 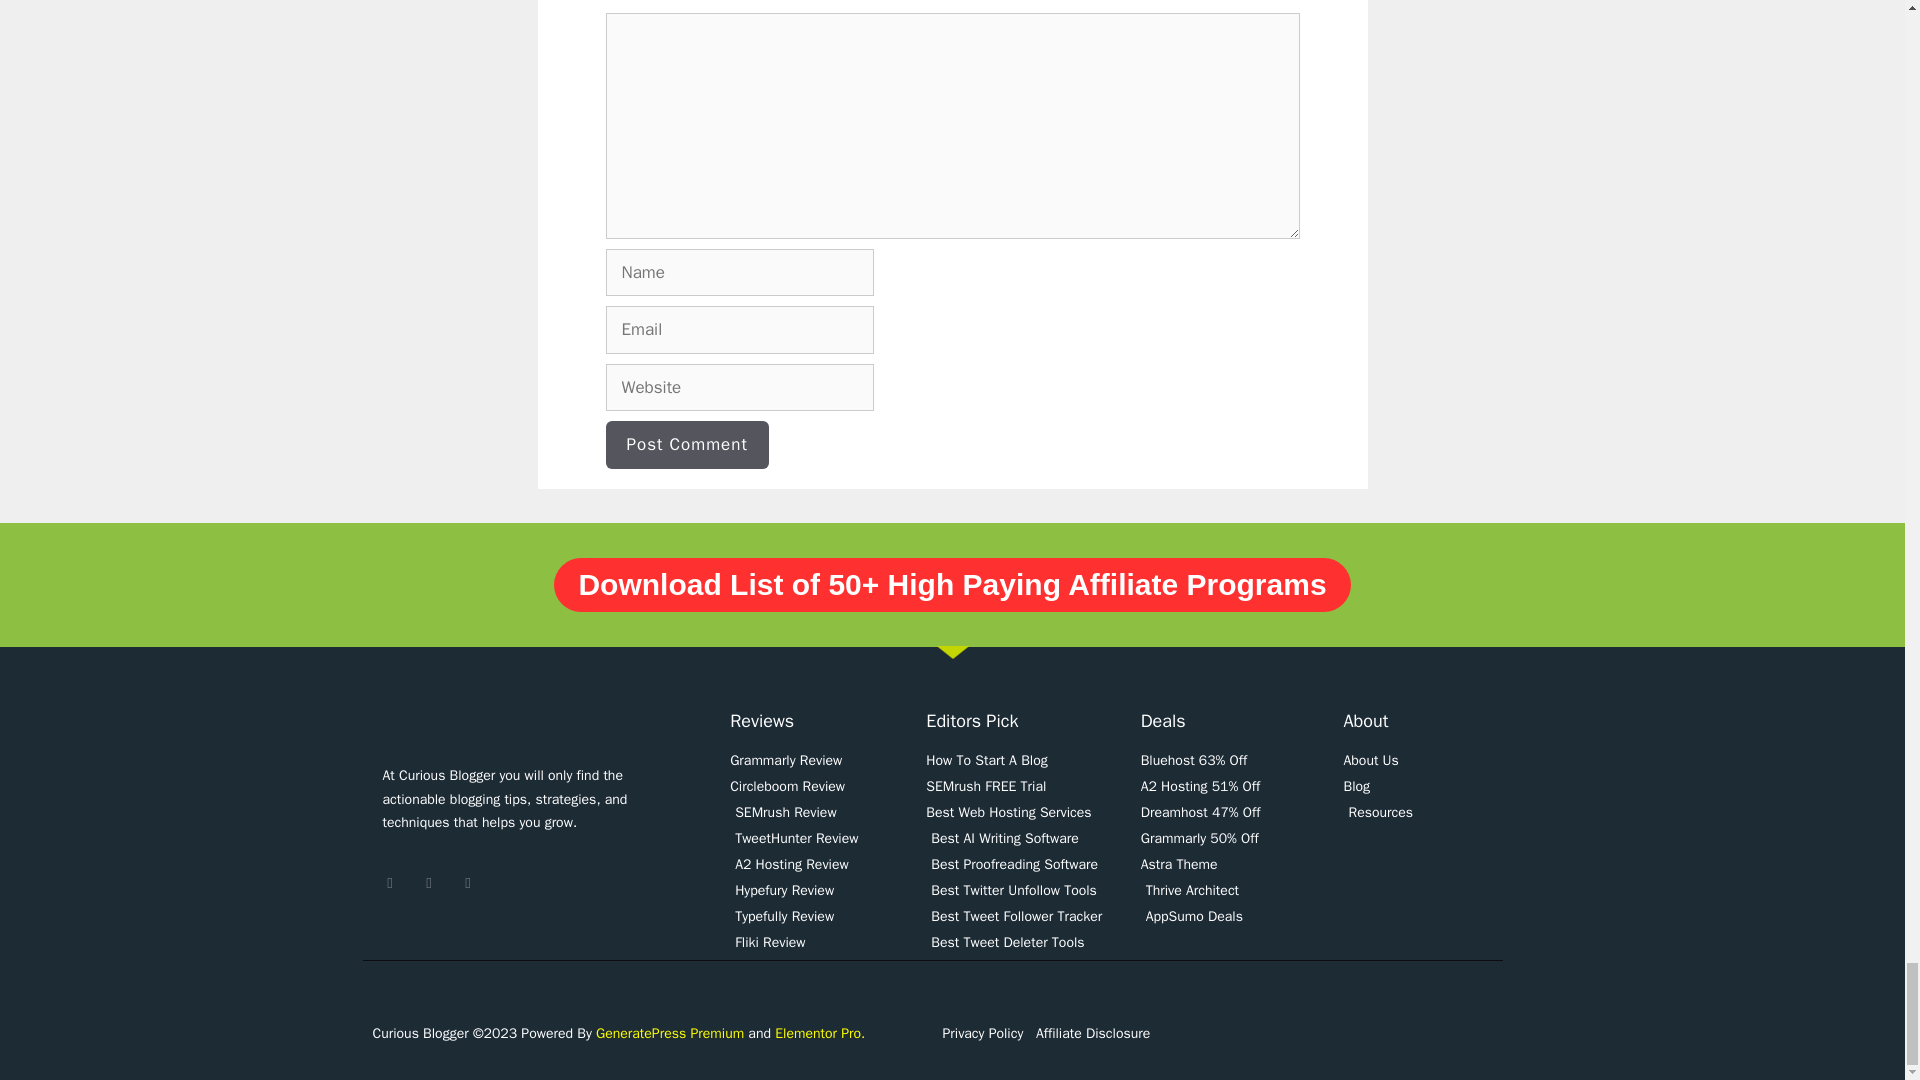 What do you see at coordinates (820, 1033) in the screenshot?
I see `Elementor PRO` at bounding box center [820, 1033].